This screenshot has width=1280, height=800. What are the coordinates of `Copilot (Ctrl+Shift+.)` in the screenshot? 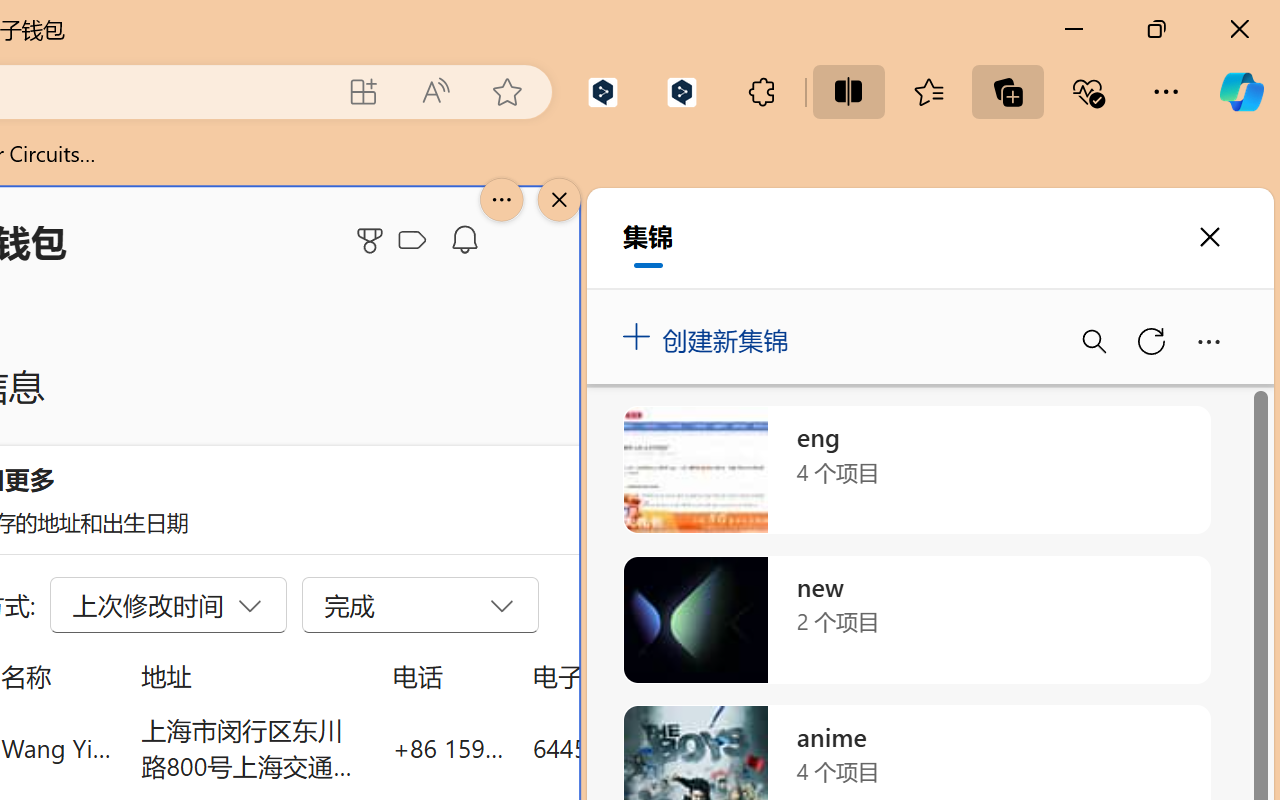 It's located at (1241, 92).